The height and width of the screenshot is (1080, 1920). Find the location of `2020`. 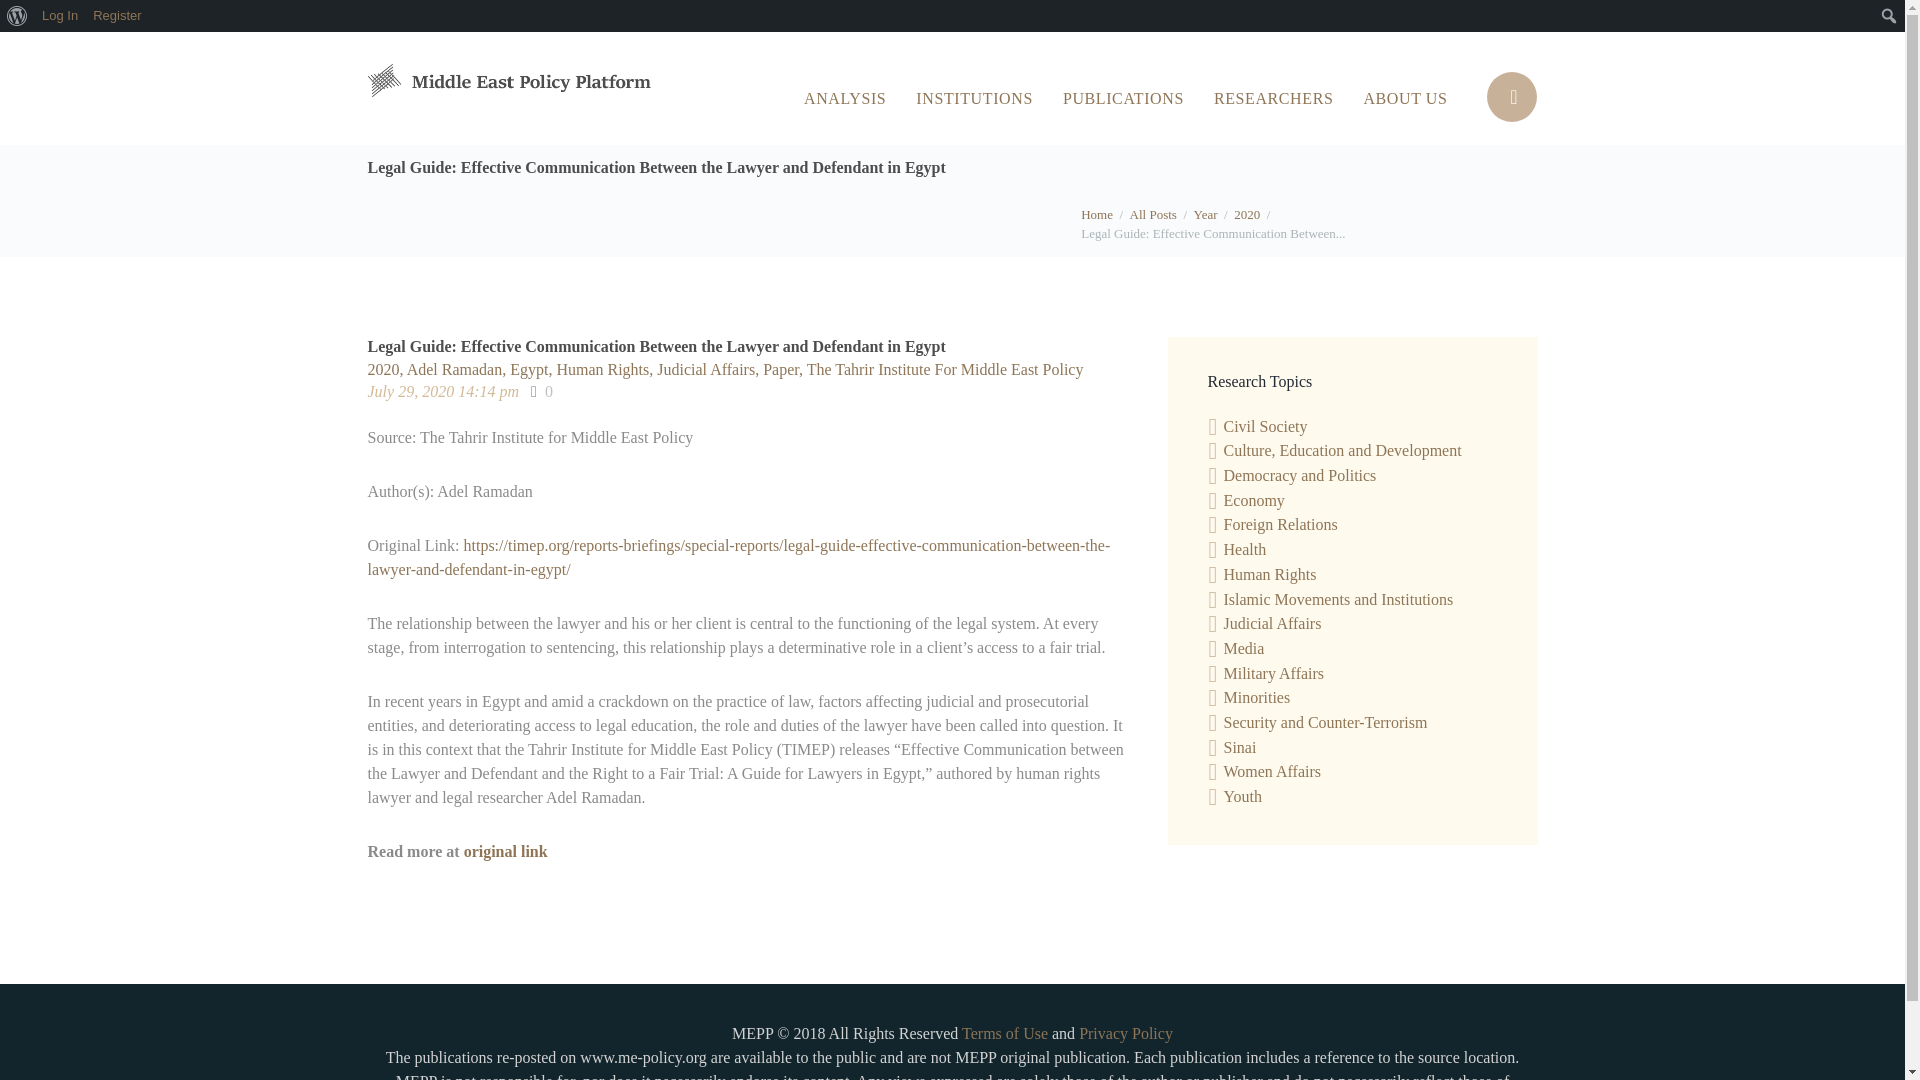

2020 is located at coordinates (1246, 214).